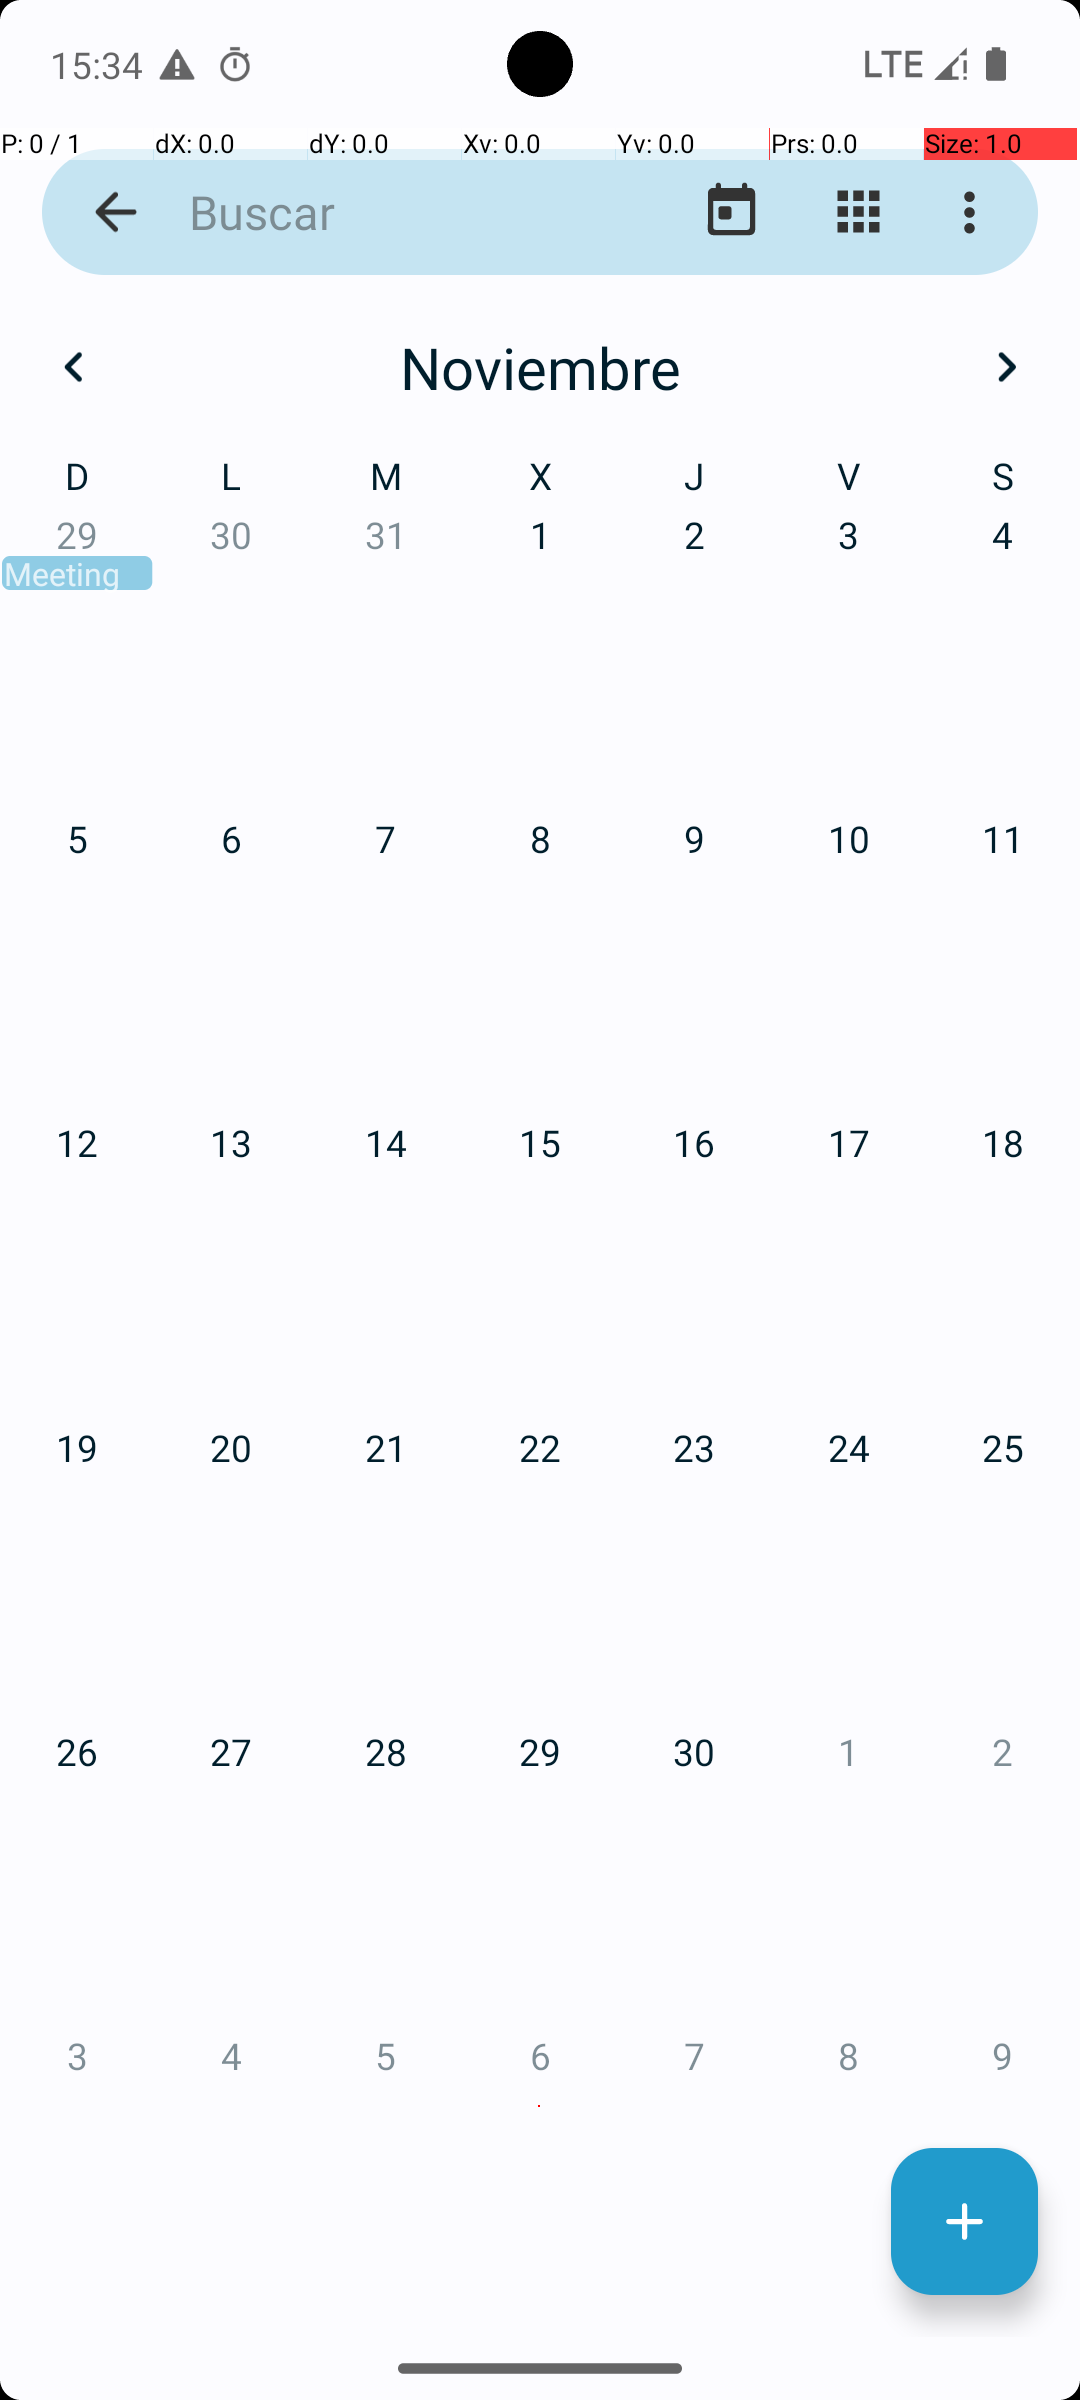 Image resolution: width=1080 pixels, height=2400 pixels. Describe the element at coordinates (540, 490) in the screenshot. I see `FEBRERO` at that location.